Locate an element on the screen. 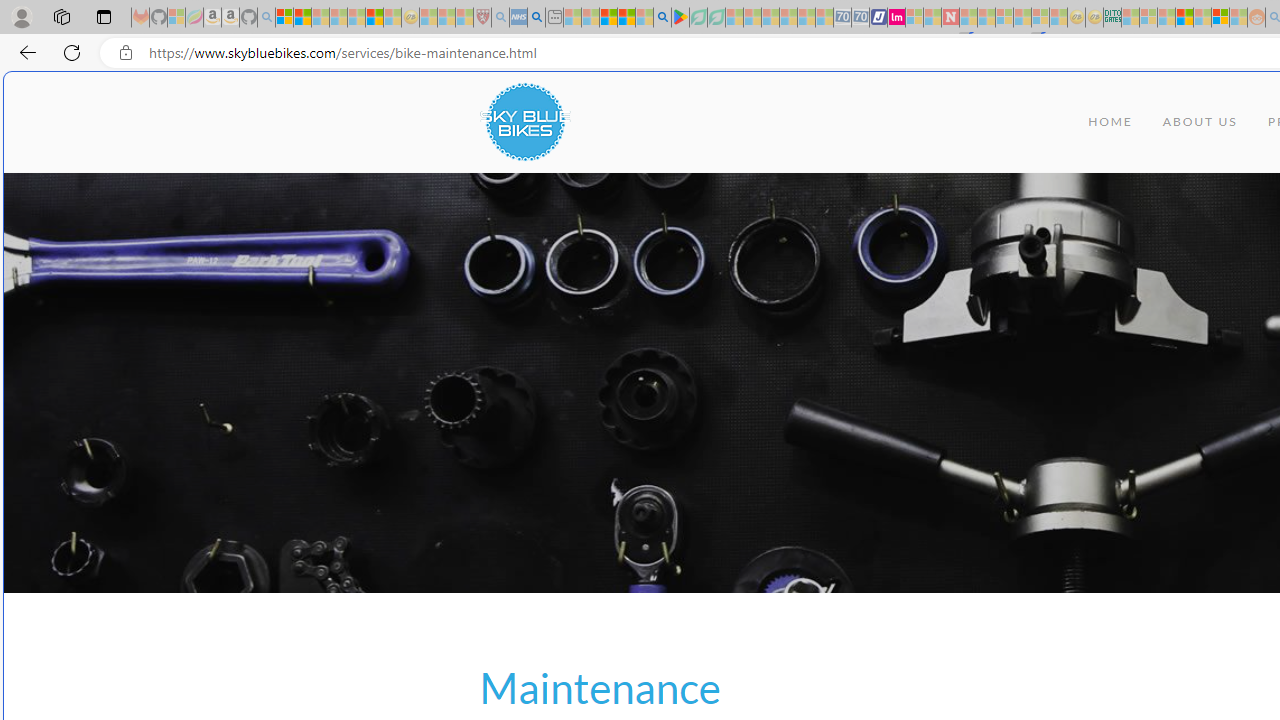 This screenshot has width=1280, height=720. Class: uk-navbar-item uk-logo is located at coordinates (524, 122).